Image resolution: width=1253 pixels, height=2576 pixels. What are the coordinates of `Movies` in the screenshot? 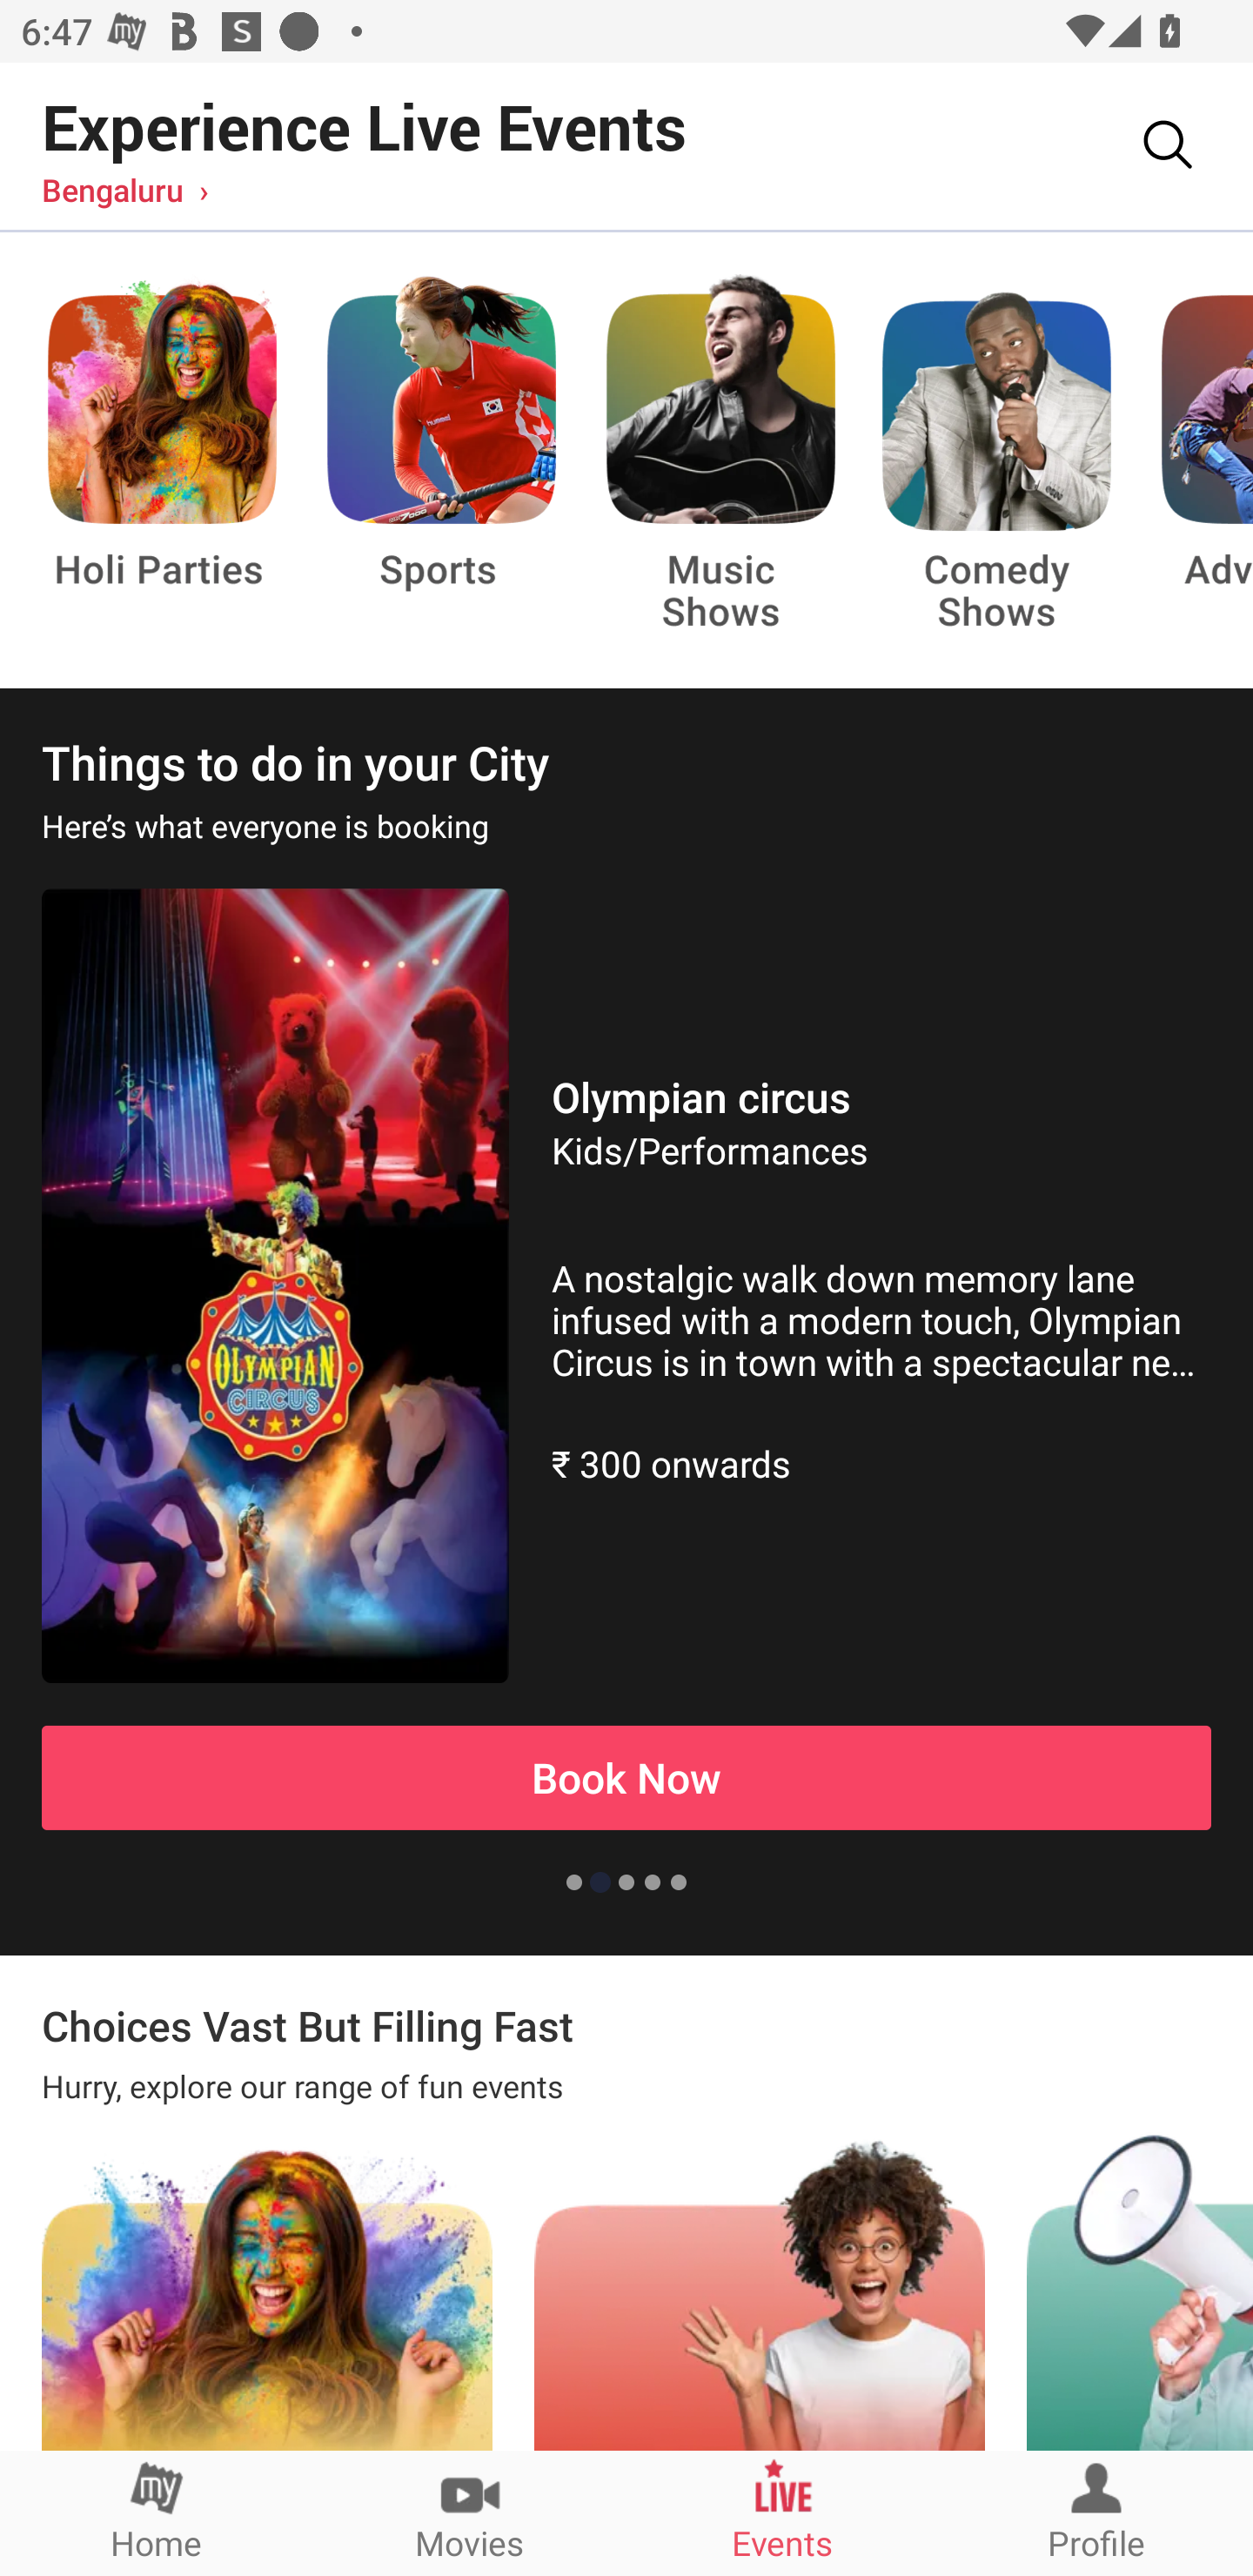 It's located at (470, 2512).